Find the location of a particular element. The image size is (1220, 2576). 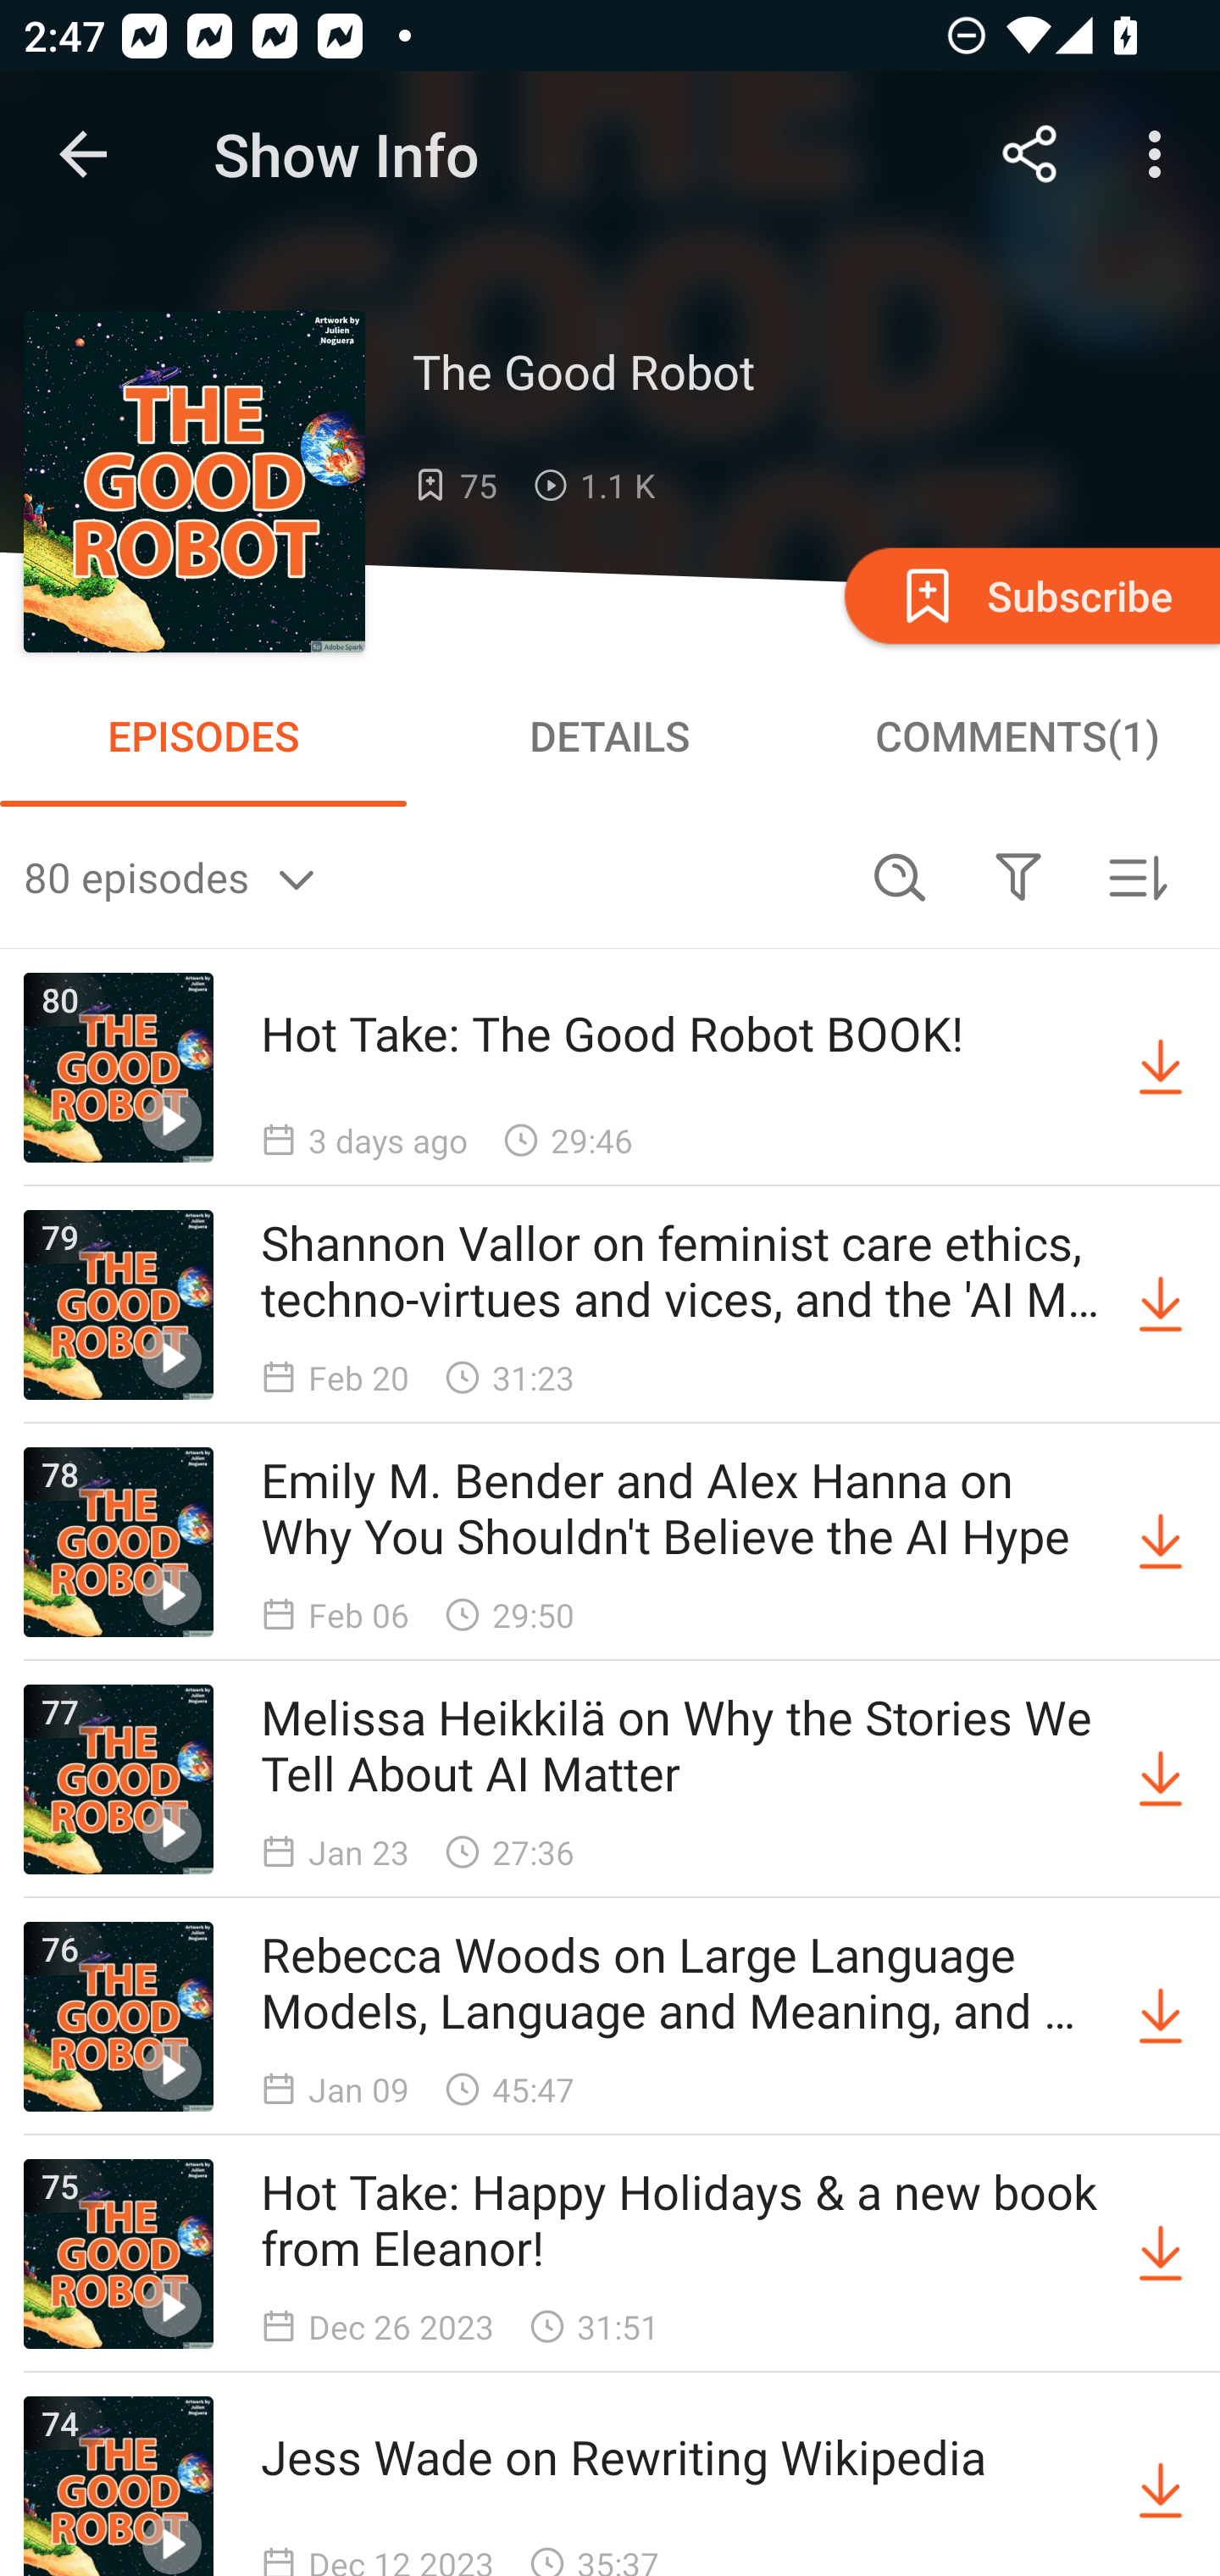

 is located at coordinates (1018, 876).